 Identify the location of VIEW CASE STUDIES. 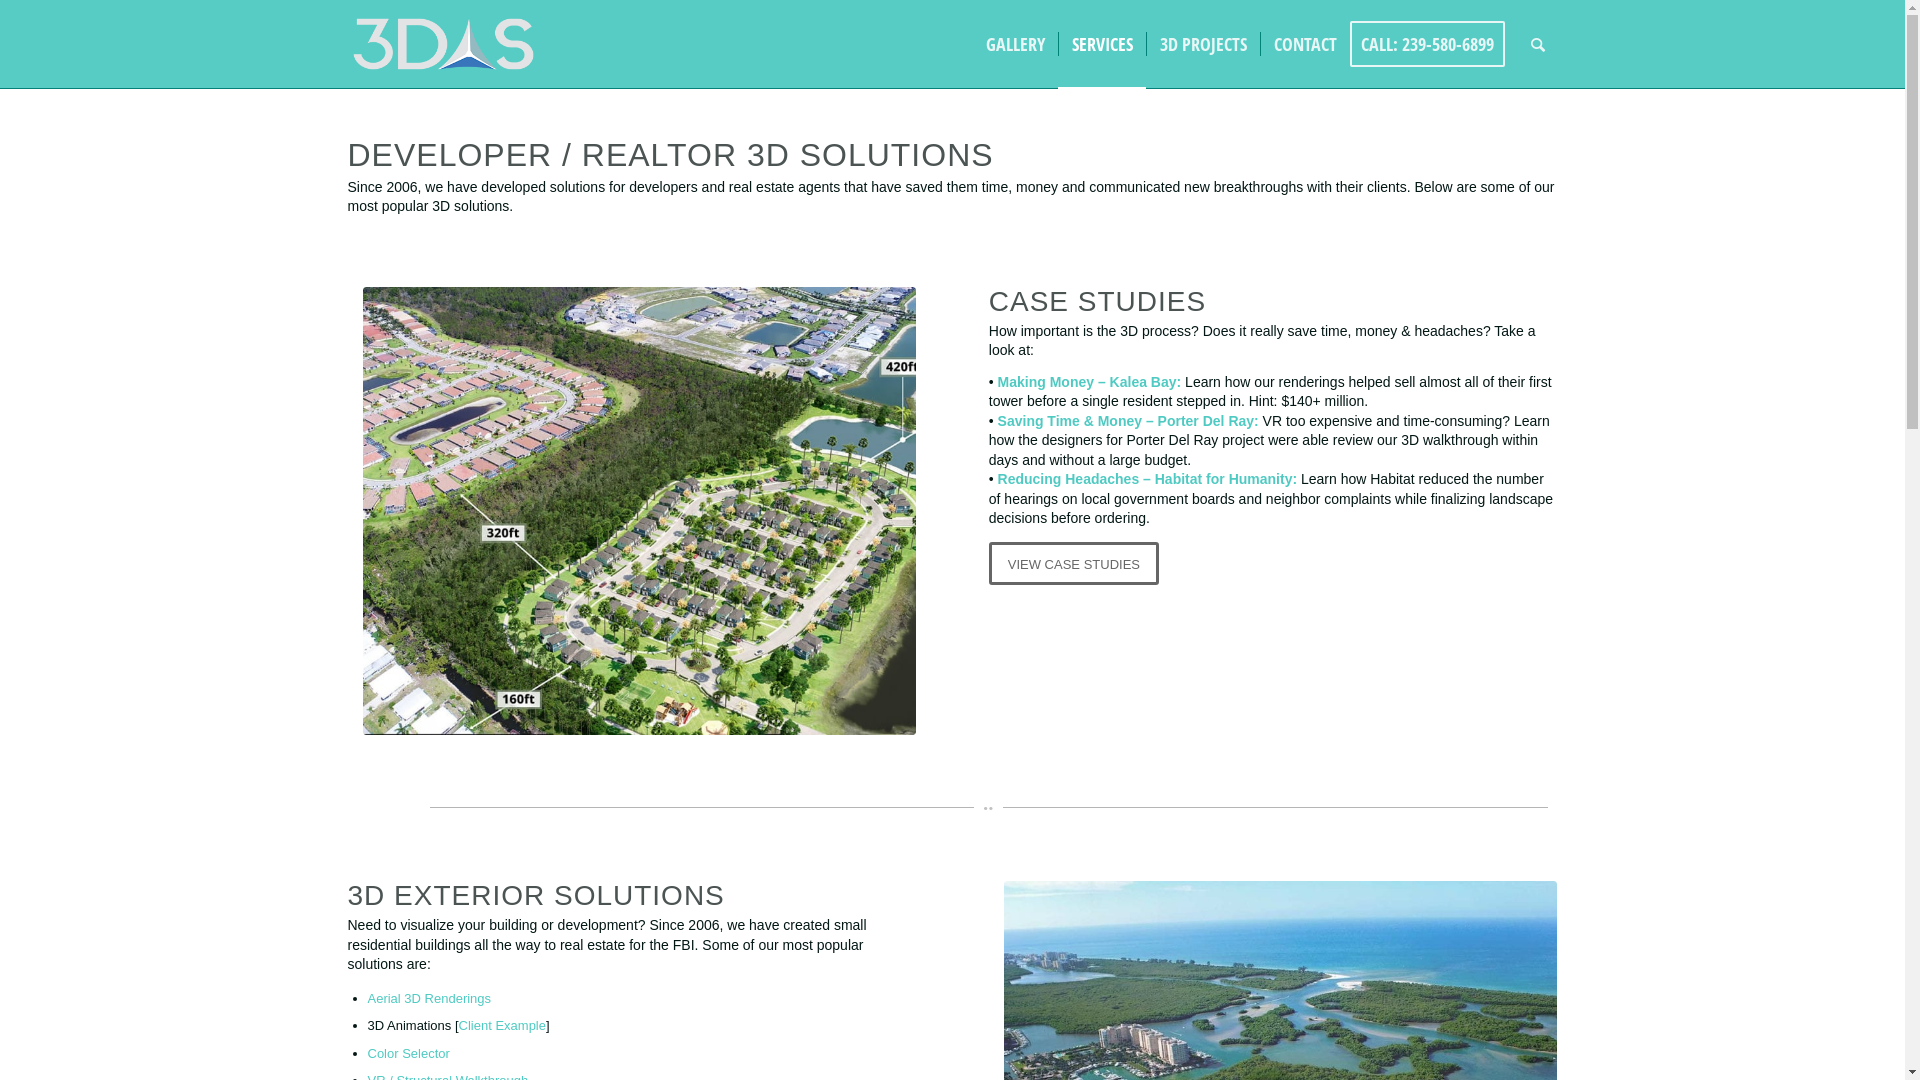
(1074, 564).